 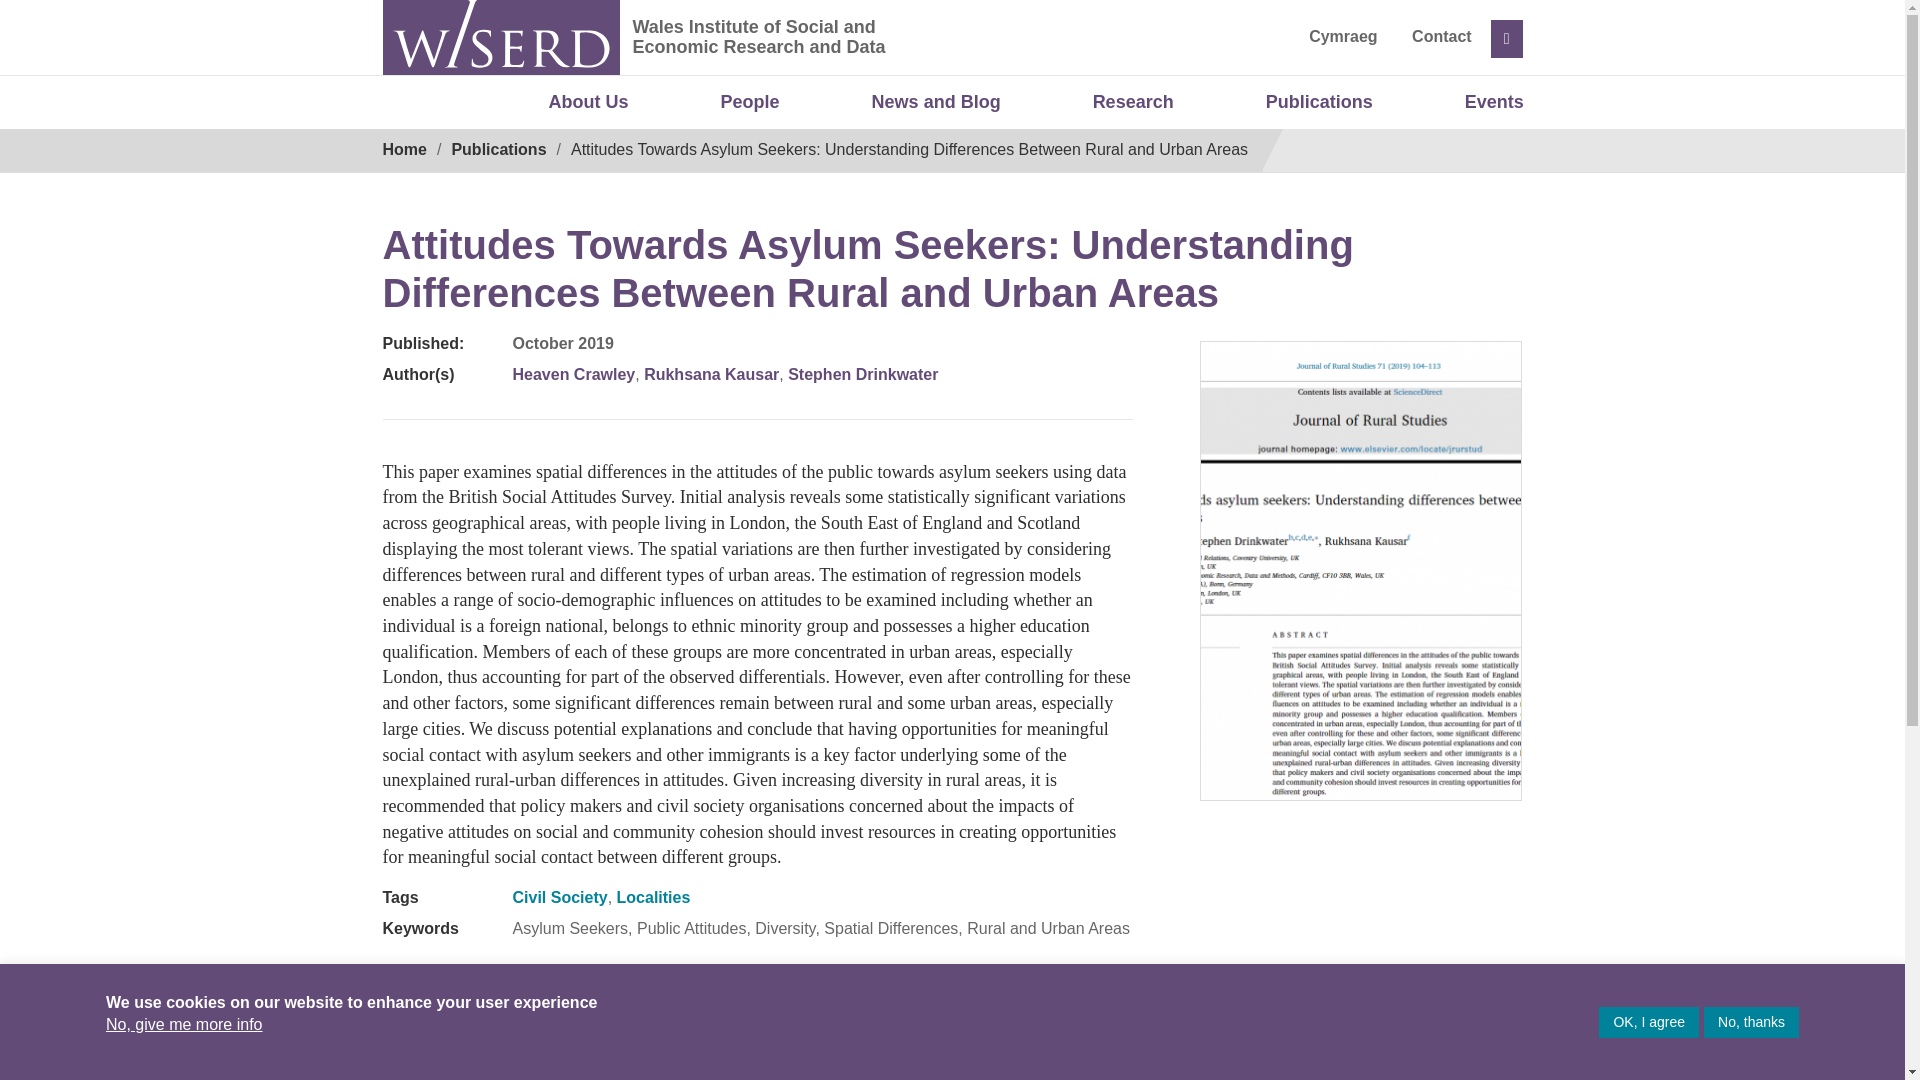 I want to click on Publications, so click(x=1318, y=103).